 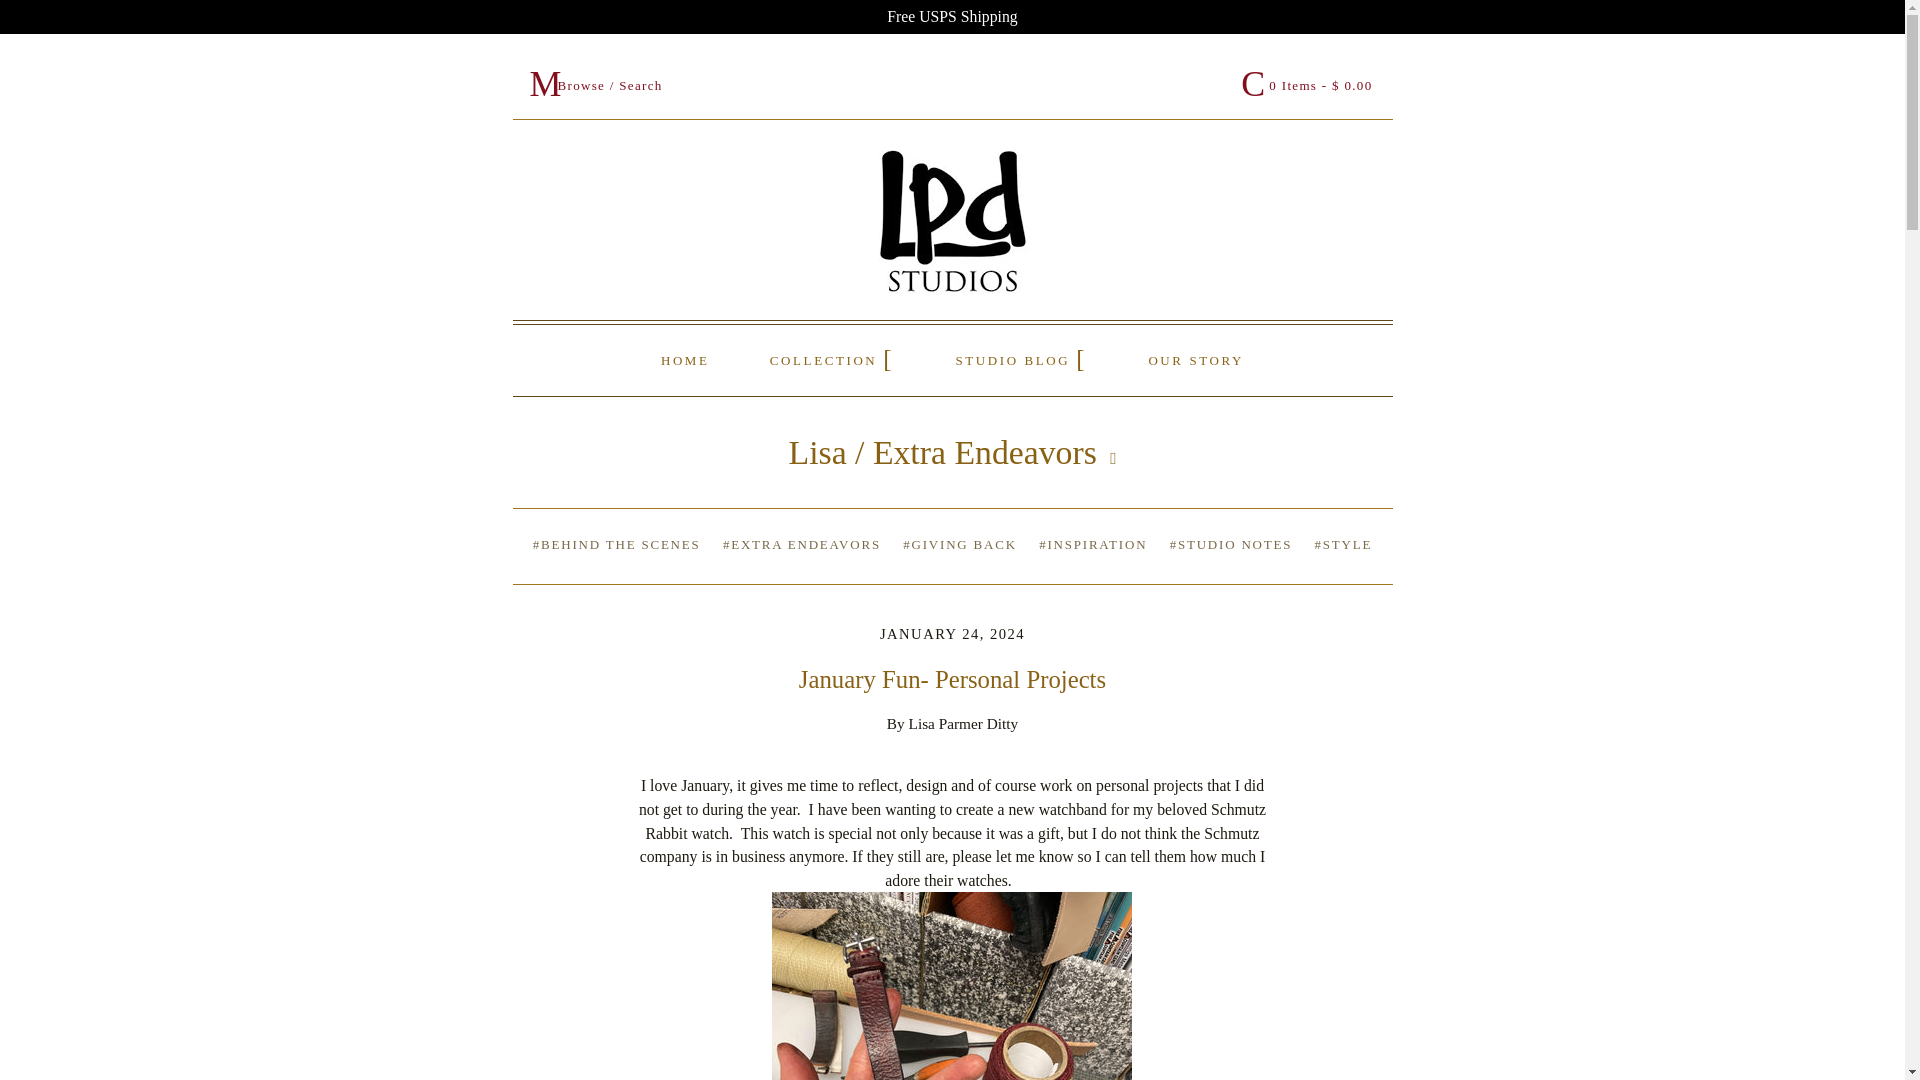 What do you see at coordinates (818, 452) in the screenshot?
I see `Lisa` at bounding box center [818, 452].